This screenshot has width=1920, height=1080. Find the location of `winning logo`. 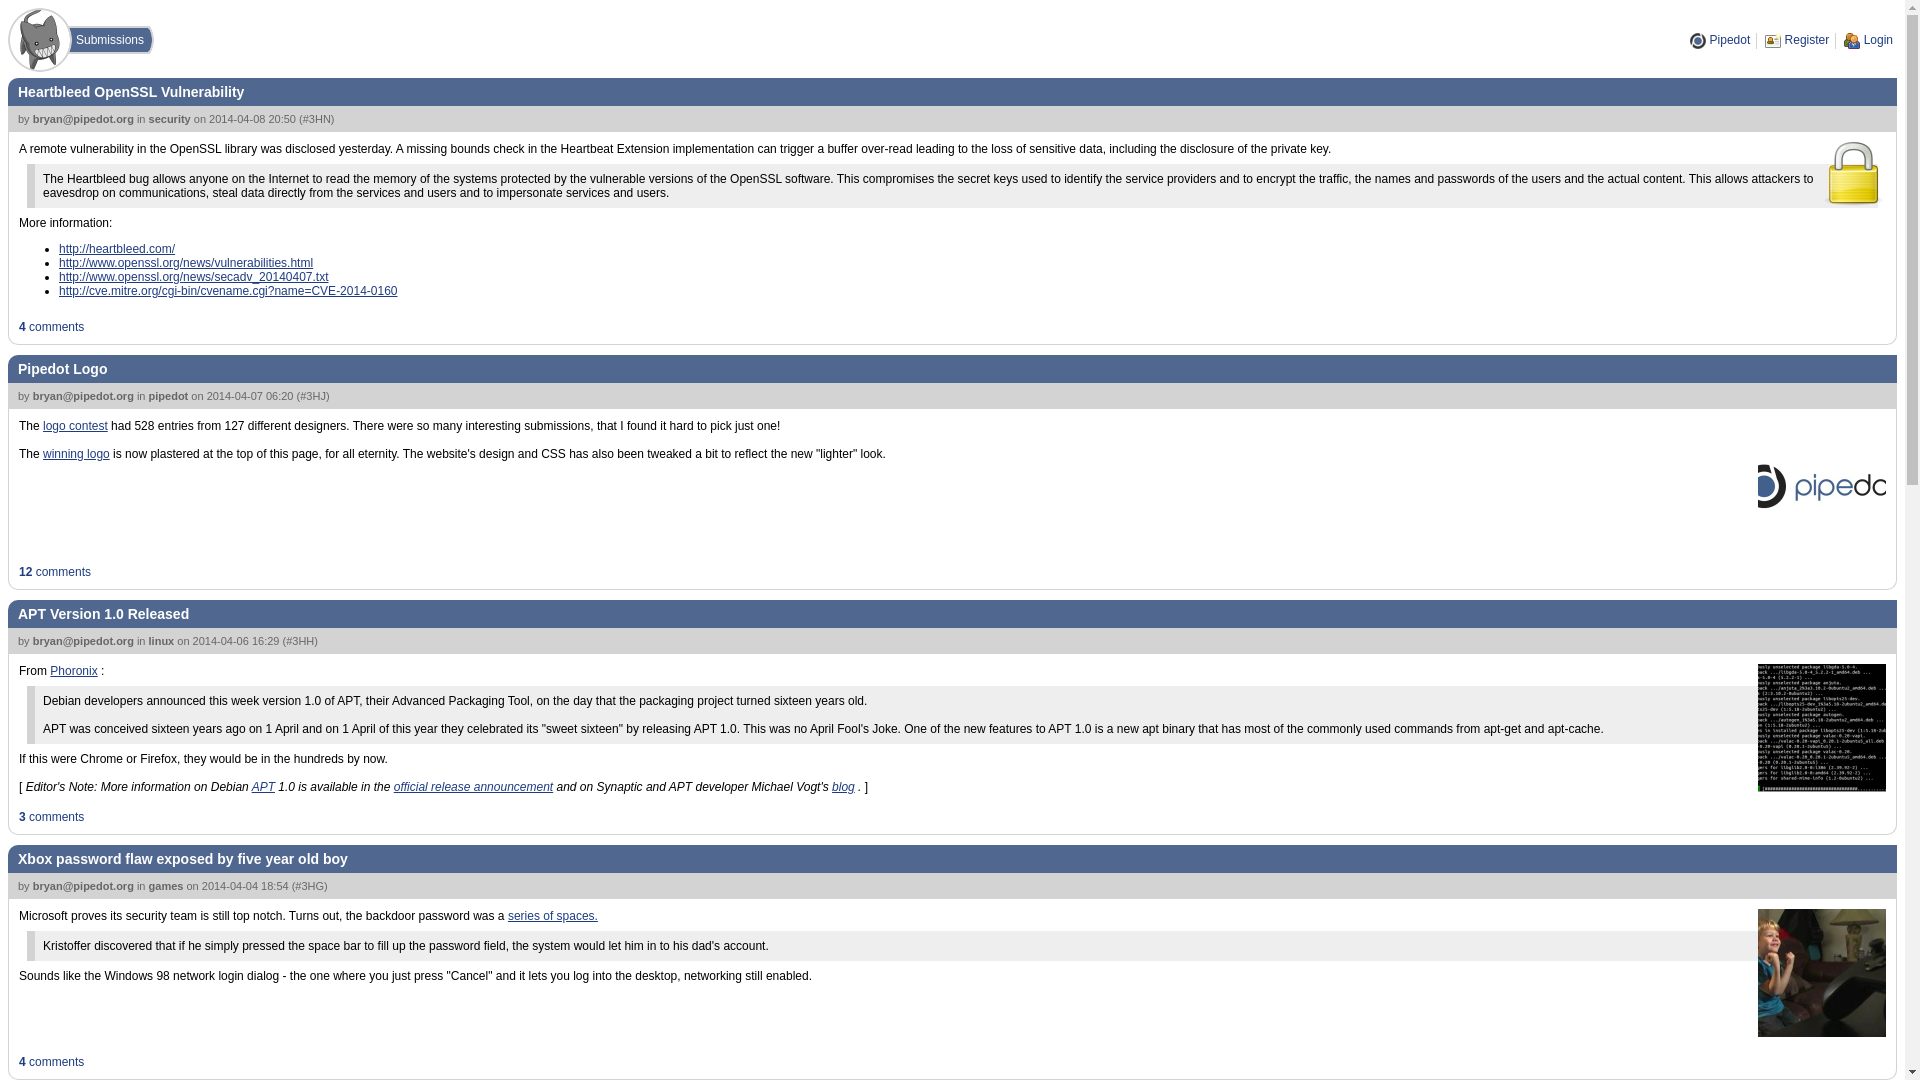

winning logo is located at coordinates (76, 454).